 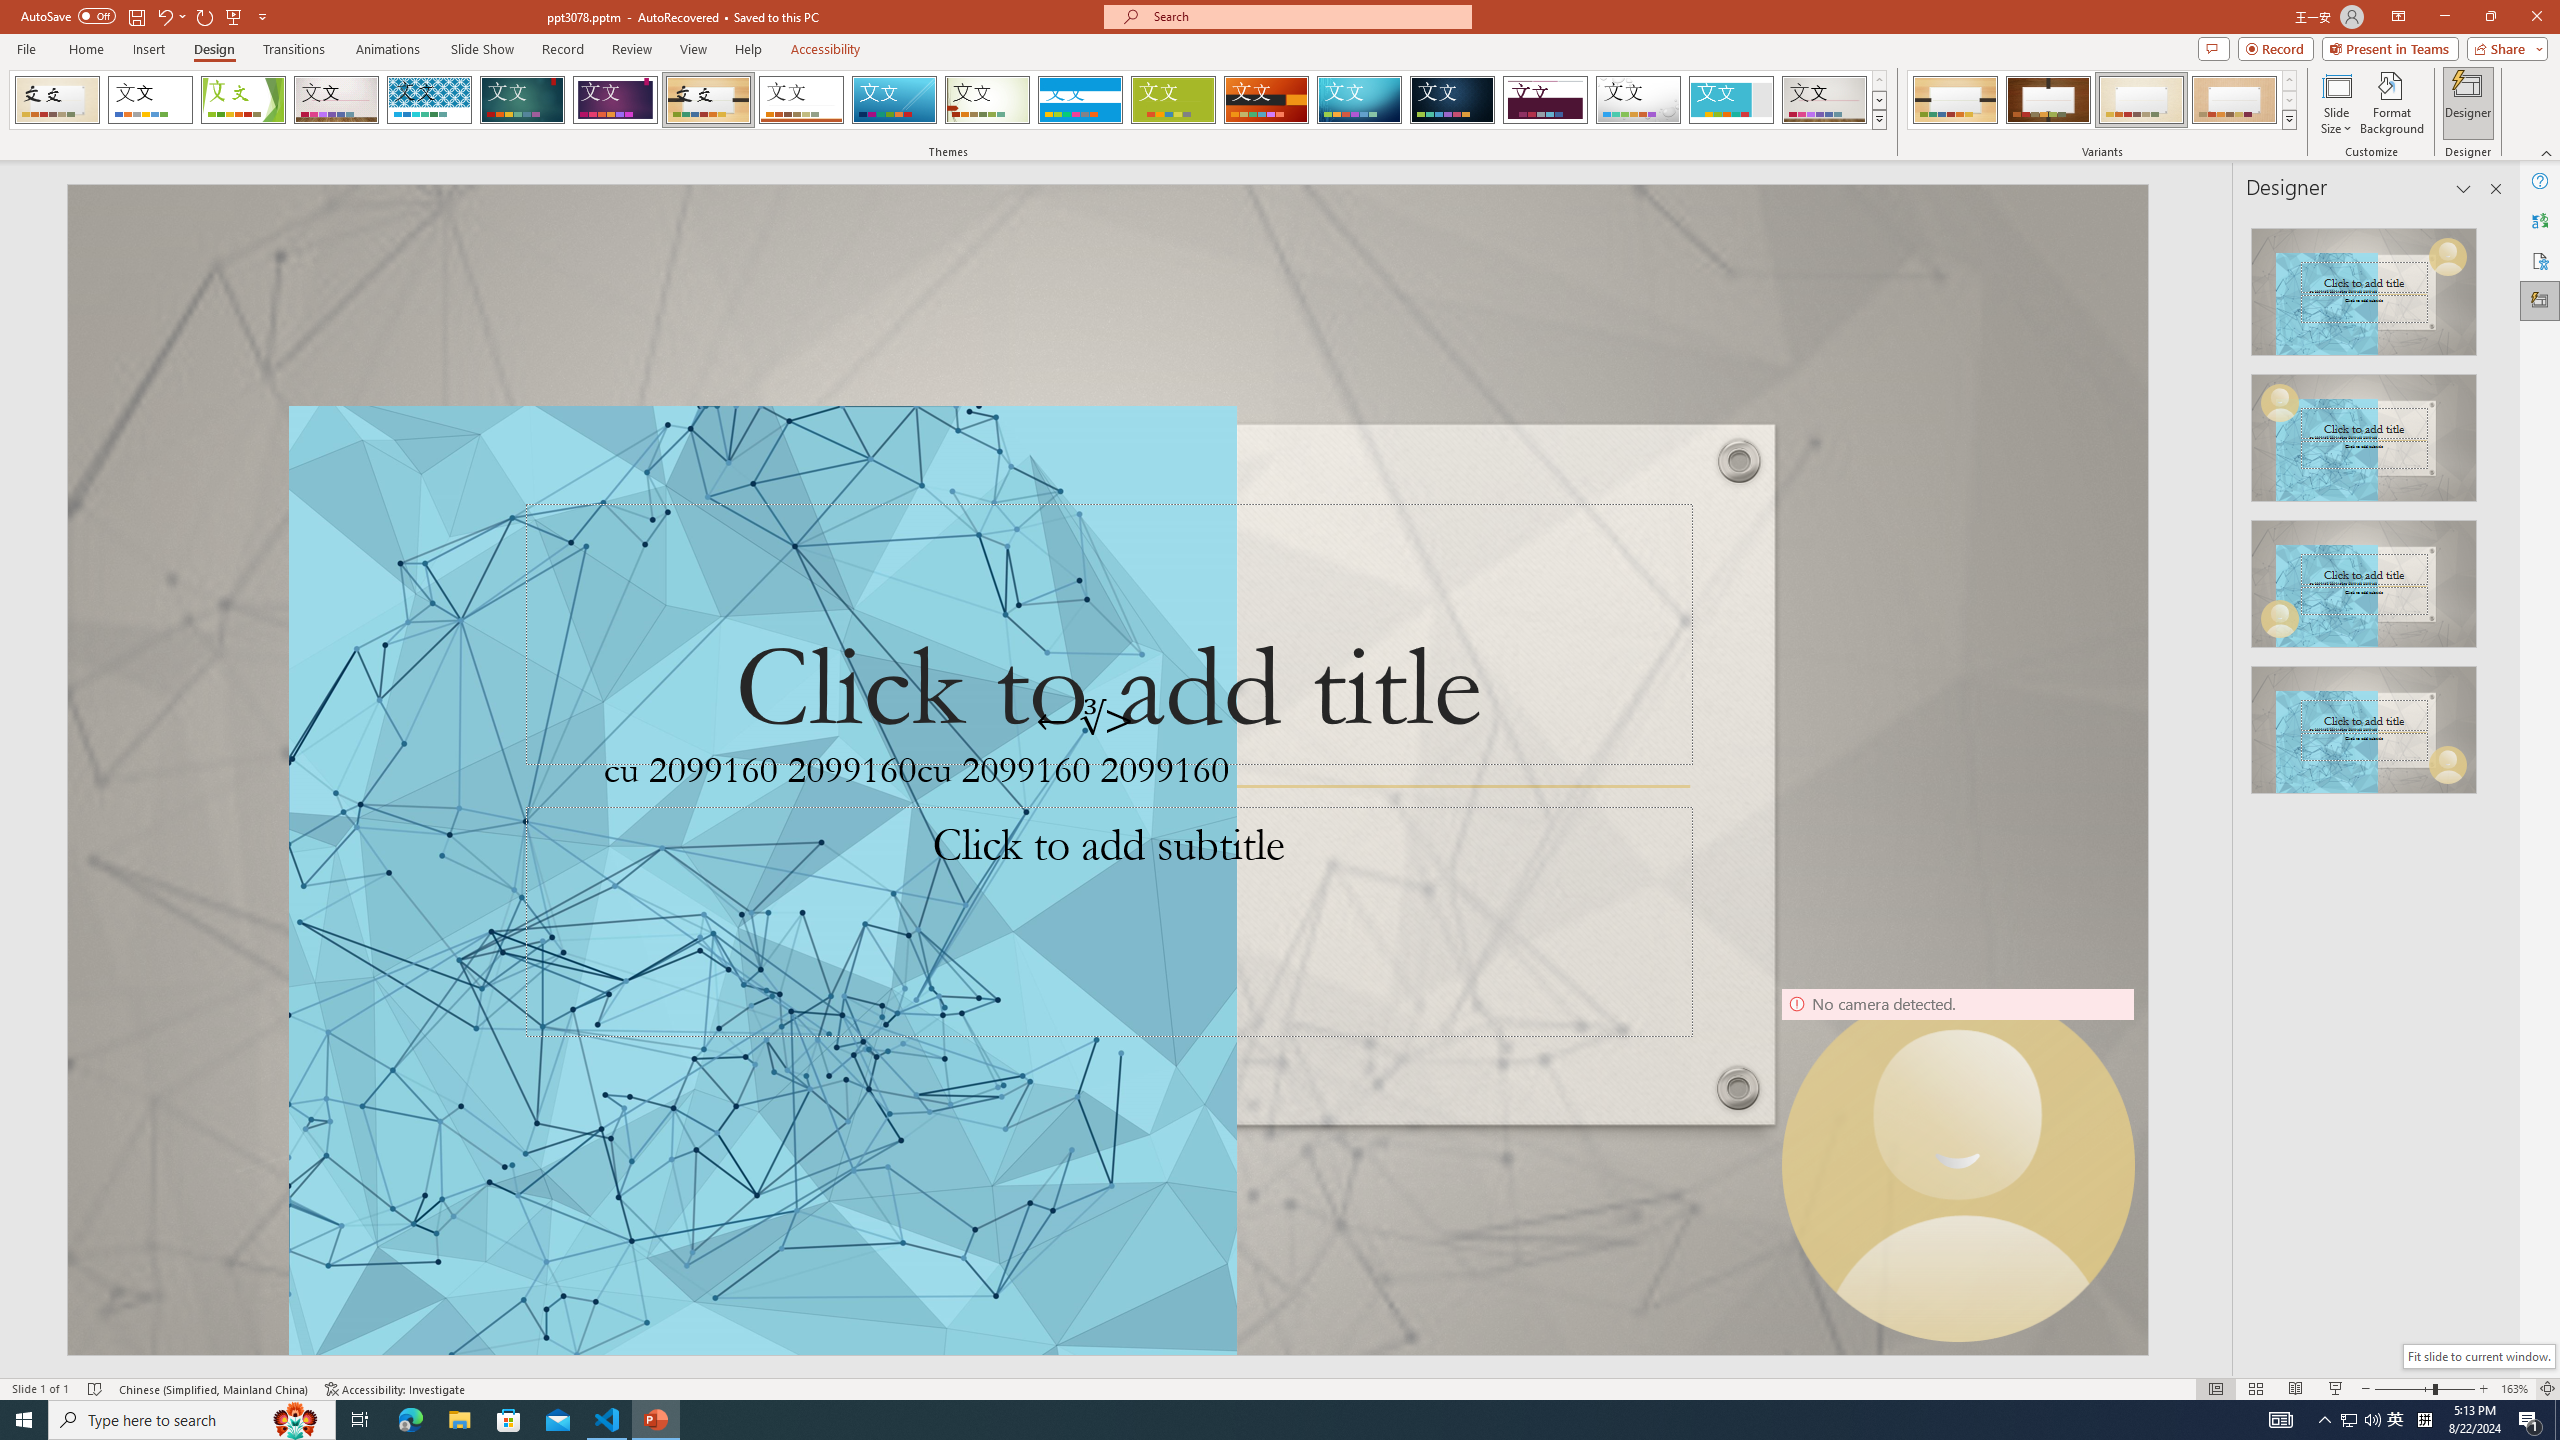 What do you see at coordinates (2540, 300) in the screenshot?
I see `Designer` at bounding box center [2540, 300].